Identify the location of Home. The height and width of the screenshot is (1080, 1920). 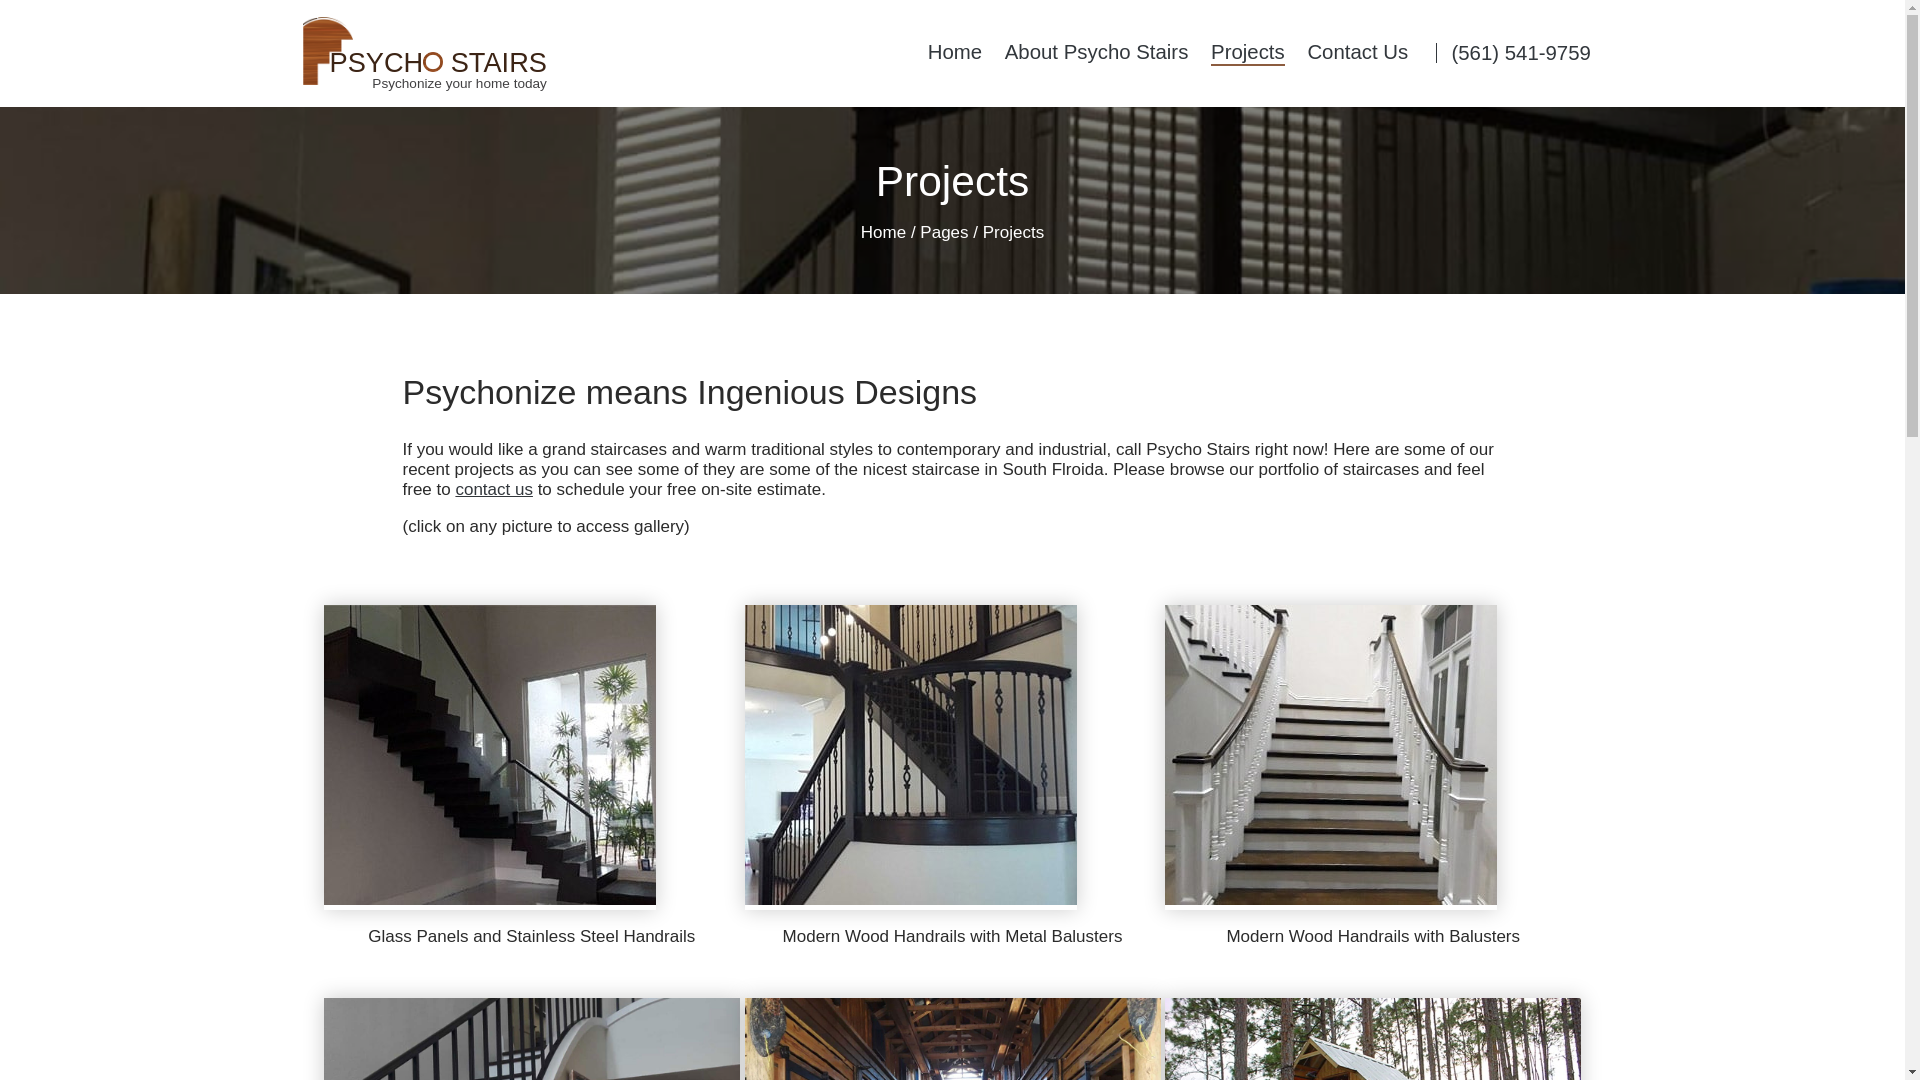
(954, 52).